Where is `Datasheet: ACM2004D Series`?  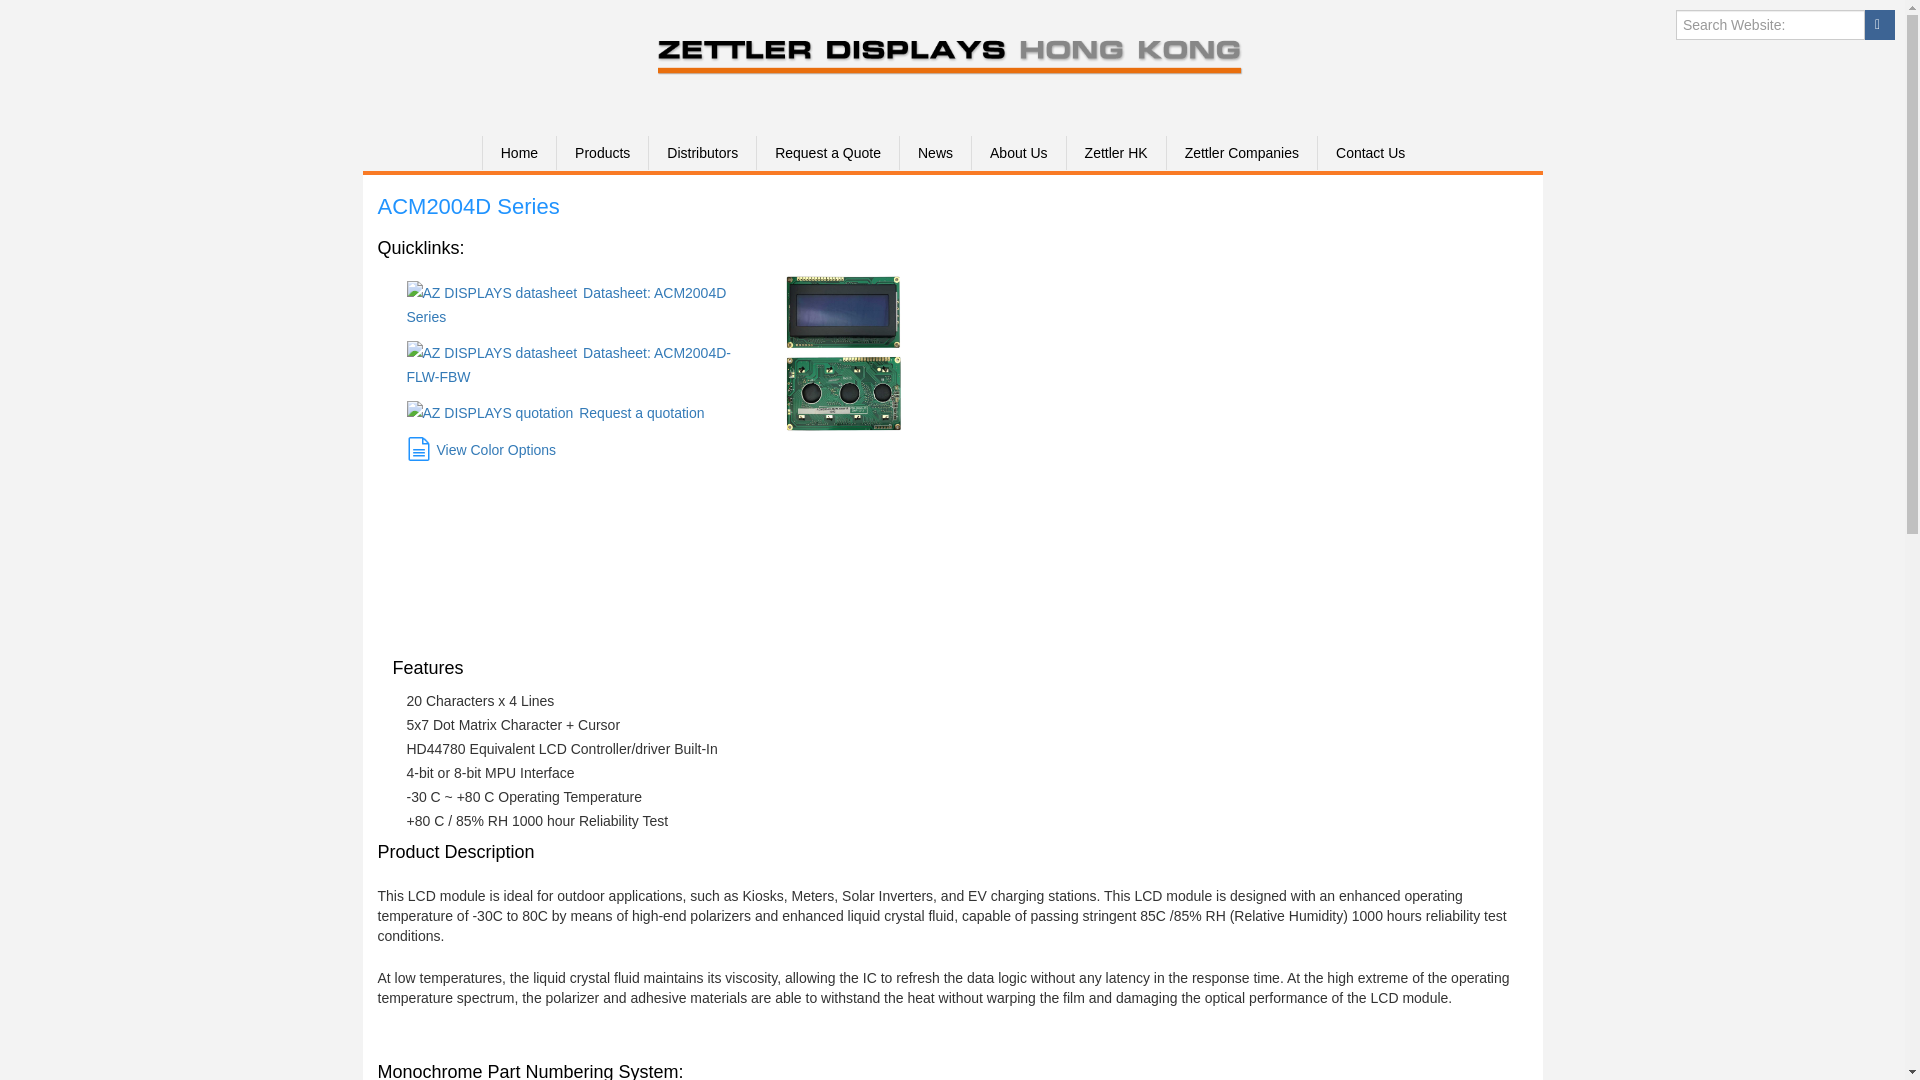
Datasheet: ACM2004D Series is located at coordinates (565, 305).